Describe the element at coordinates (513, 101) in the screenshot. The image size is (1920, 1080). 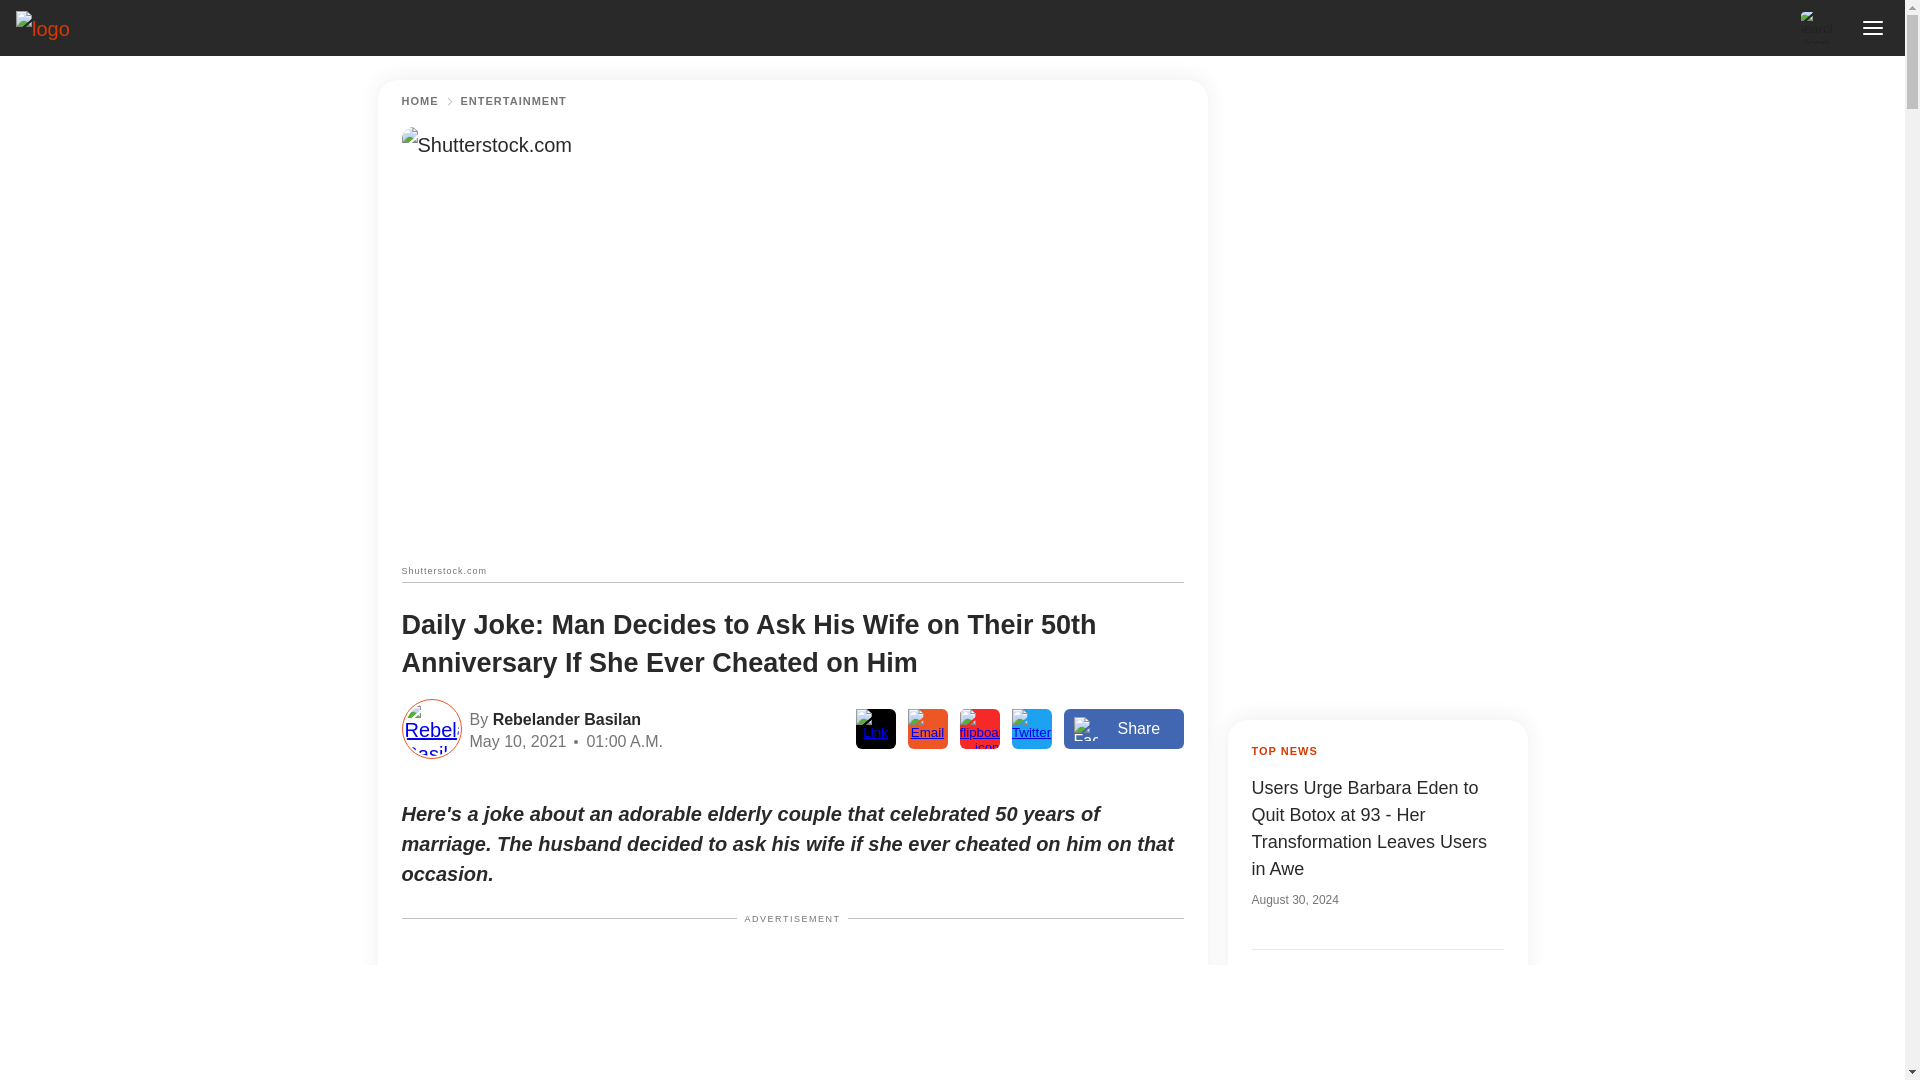
I see `ENTERTAINMENT` at that location.